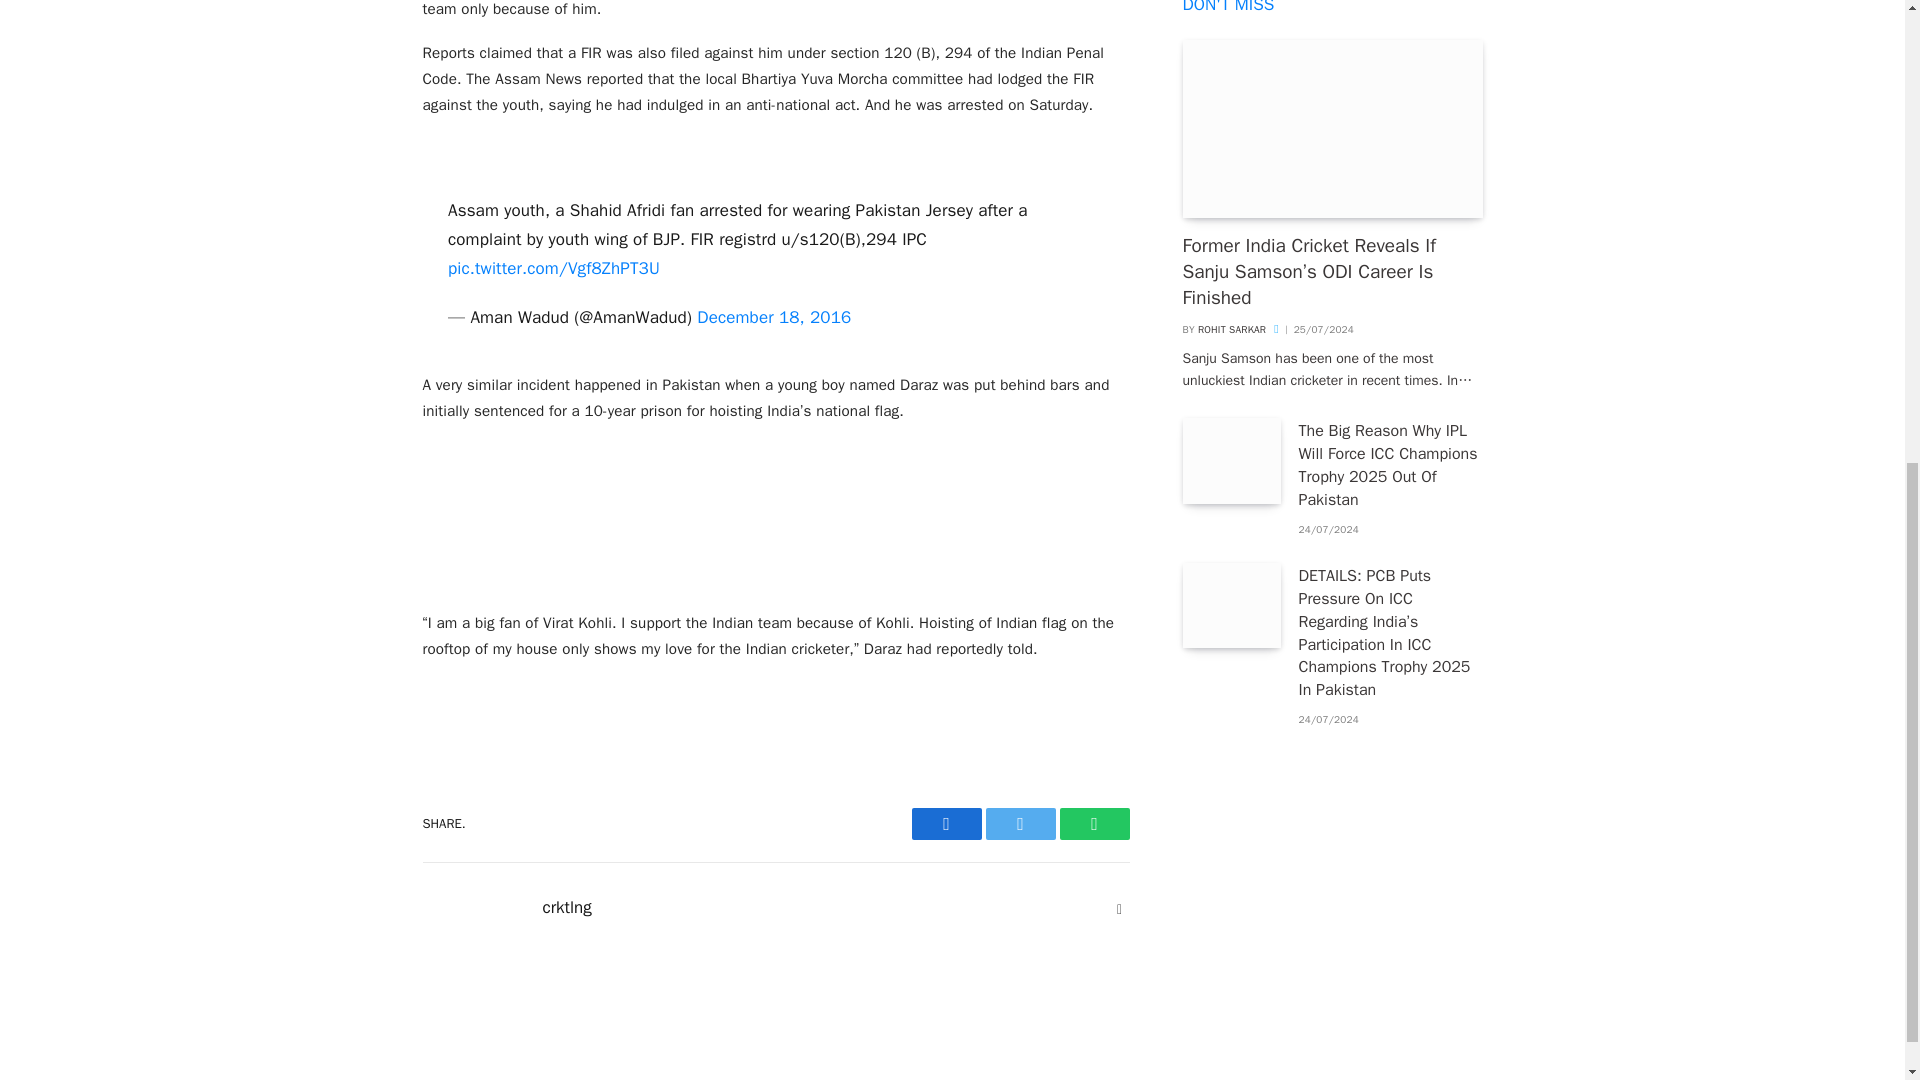  I want to click on Share on WhatsApp, so click(1094, 824).